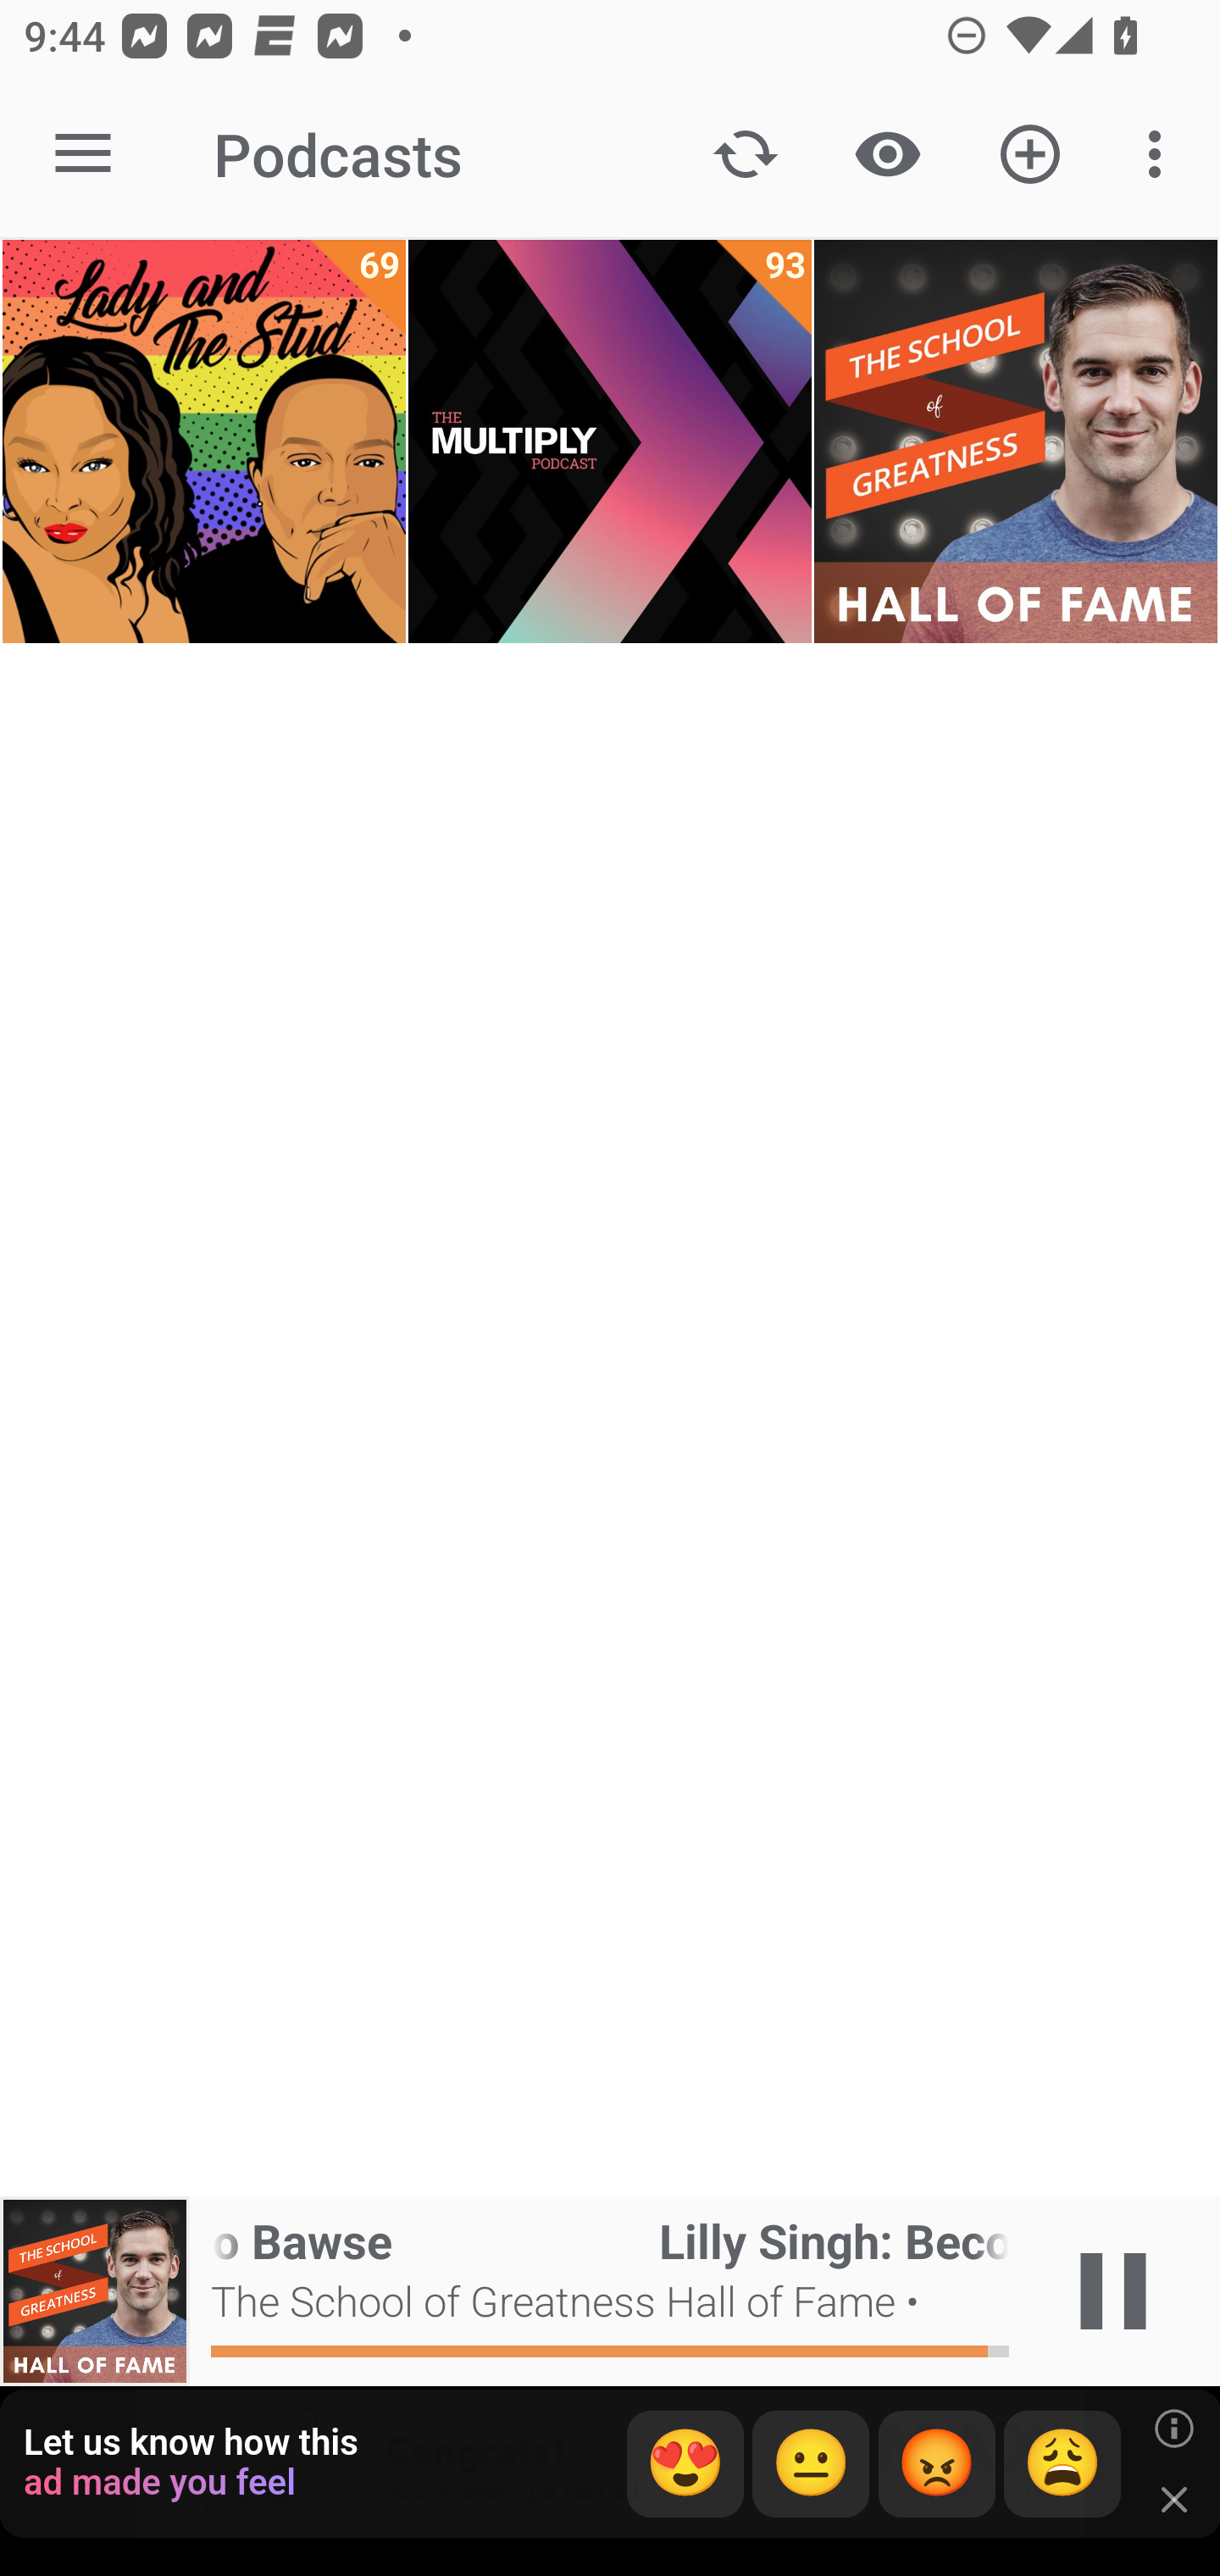  Describe the element at coordinates (203, 441) in the screenshot. I see `Lady and The Stud 69` at that location.